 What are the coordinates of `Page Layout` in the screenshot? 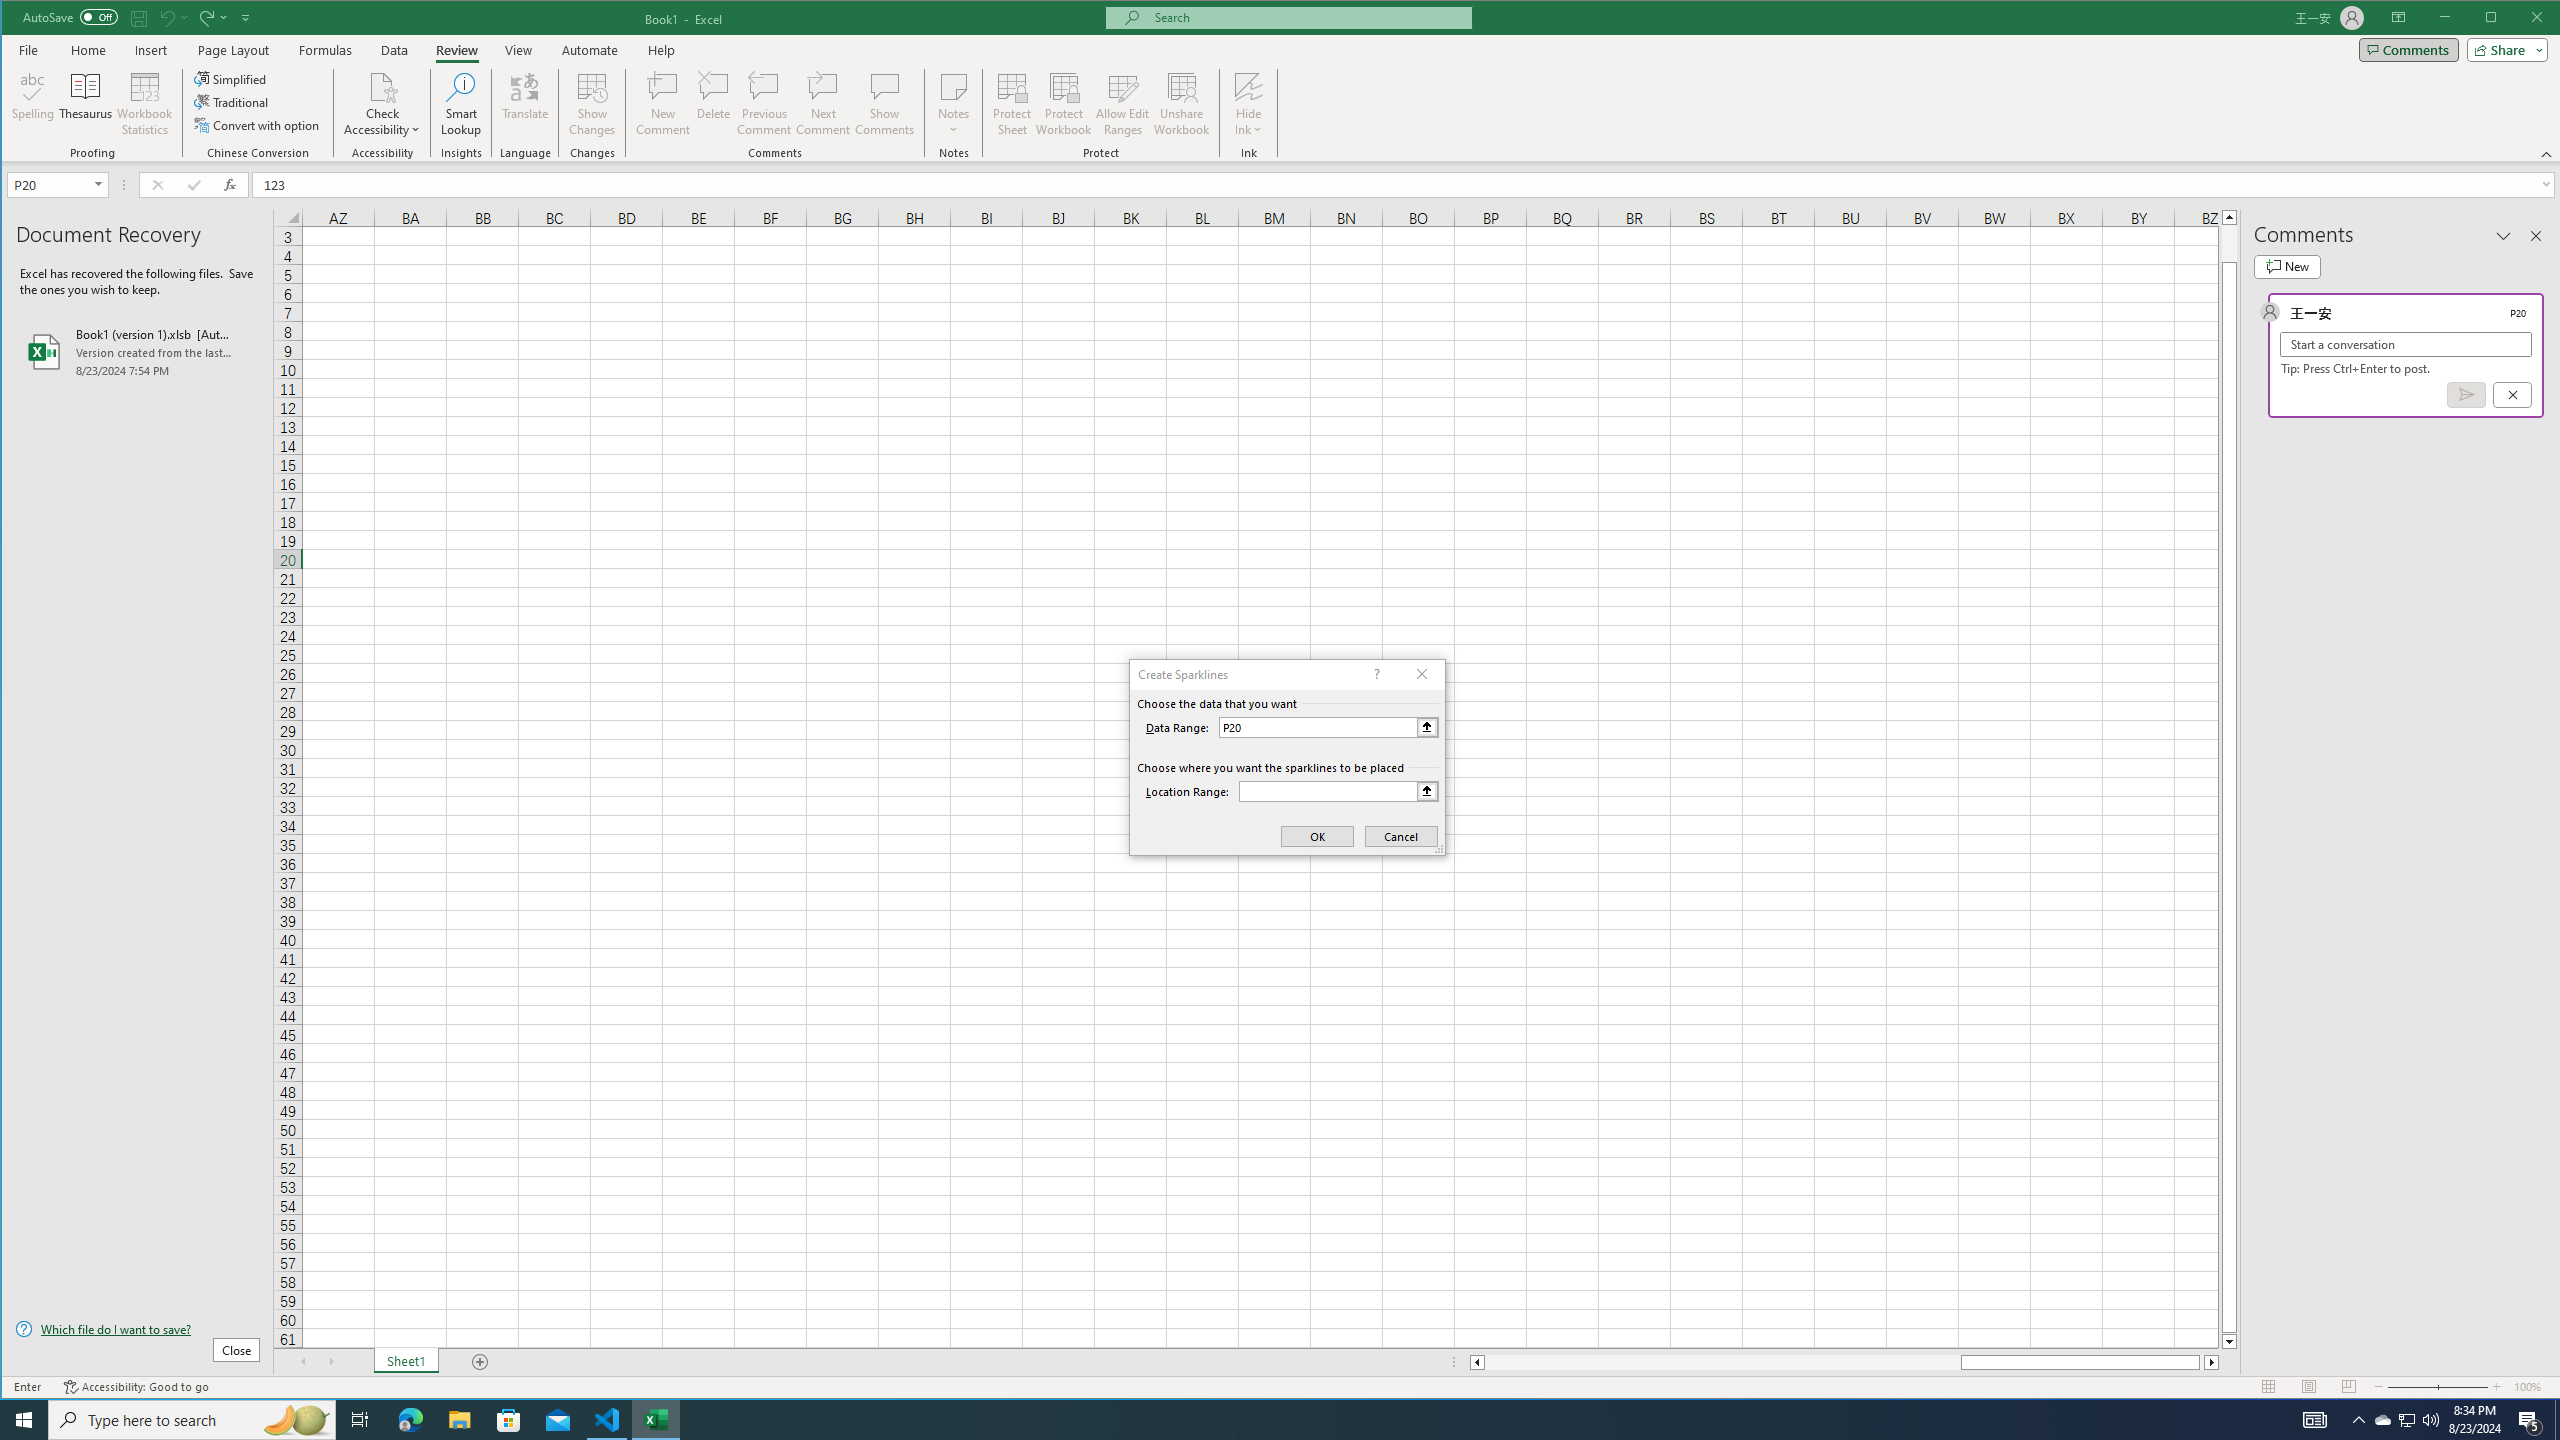 It's located at (232, 50).